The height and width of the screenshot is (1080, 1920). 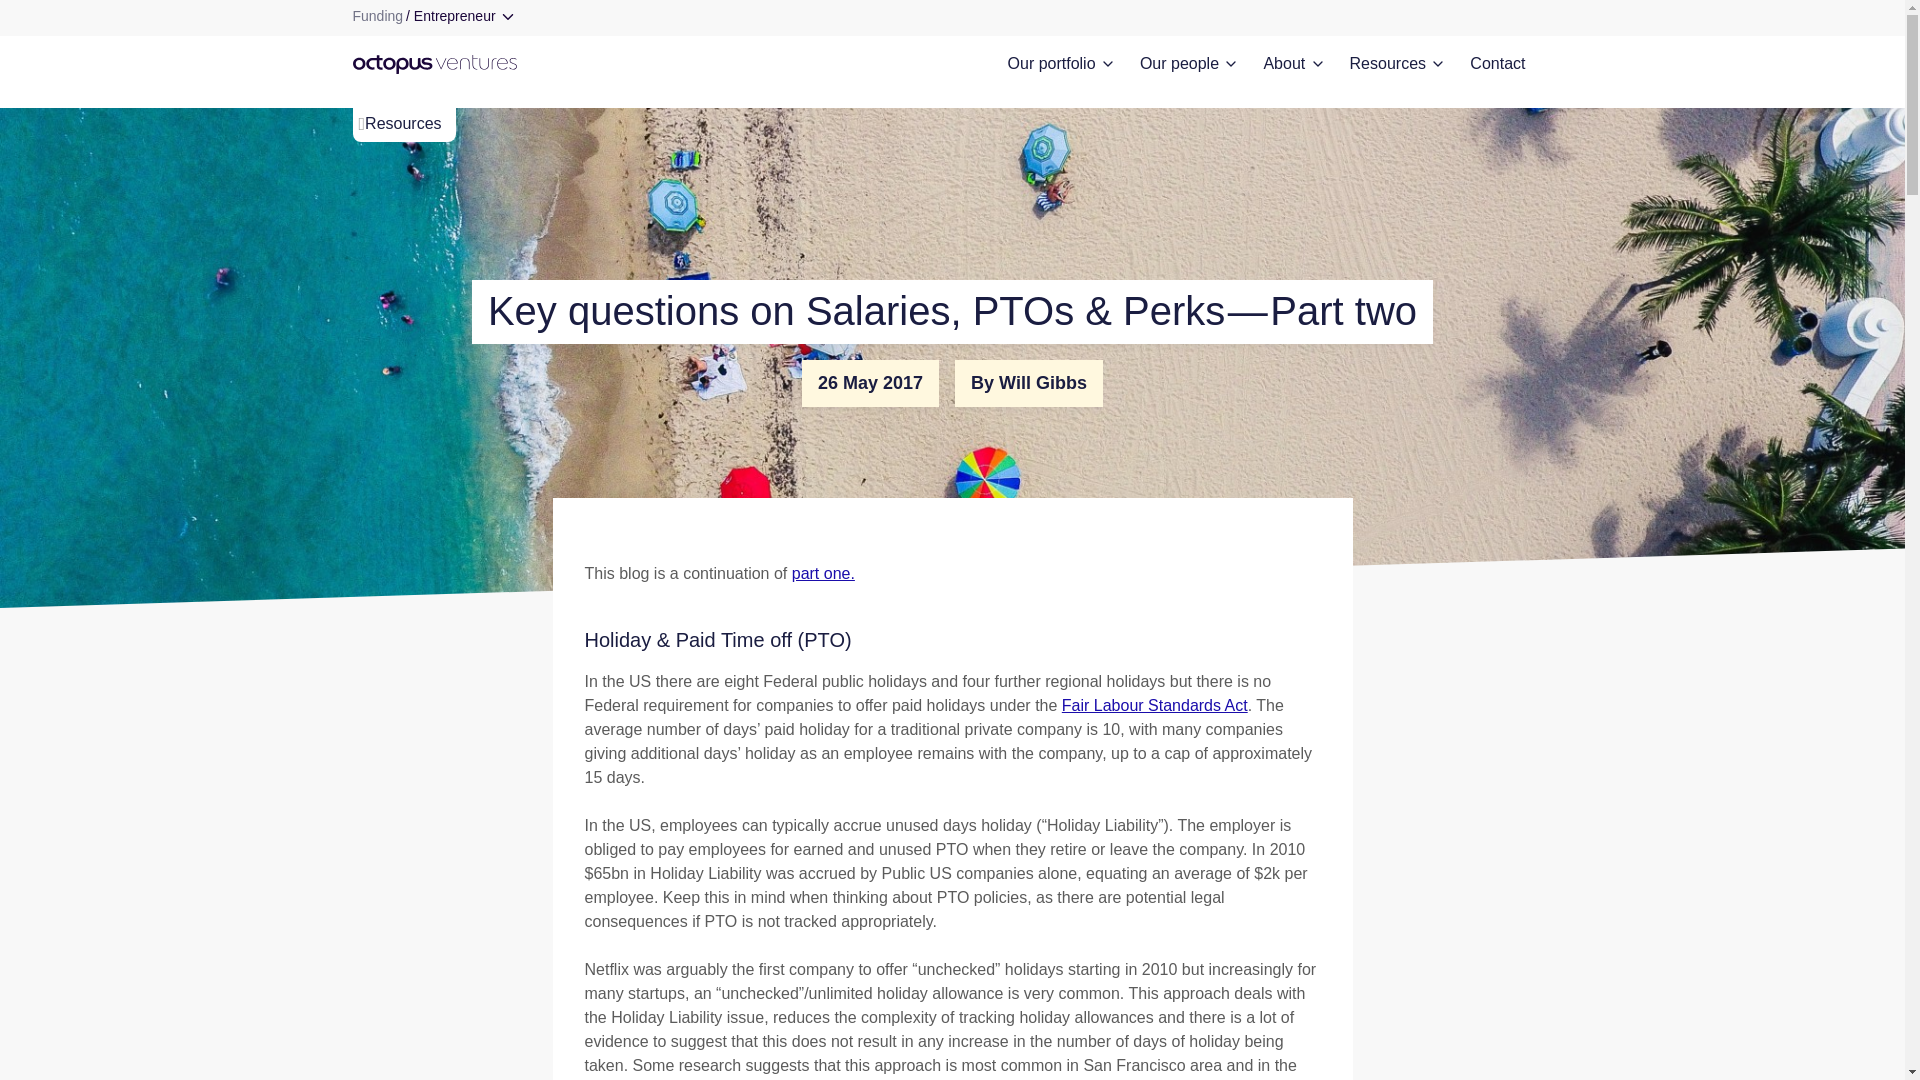 What do you see at coordinates (1292, 63) in the screenshot?
I see `About` at bounding box center [1292, 63].